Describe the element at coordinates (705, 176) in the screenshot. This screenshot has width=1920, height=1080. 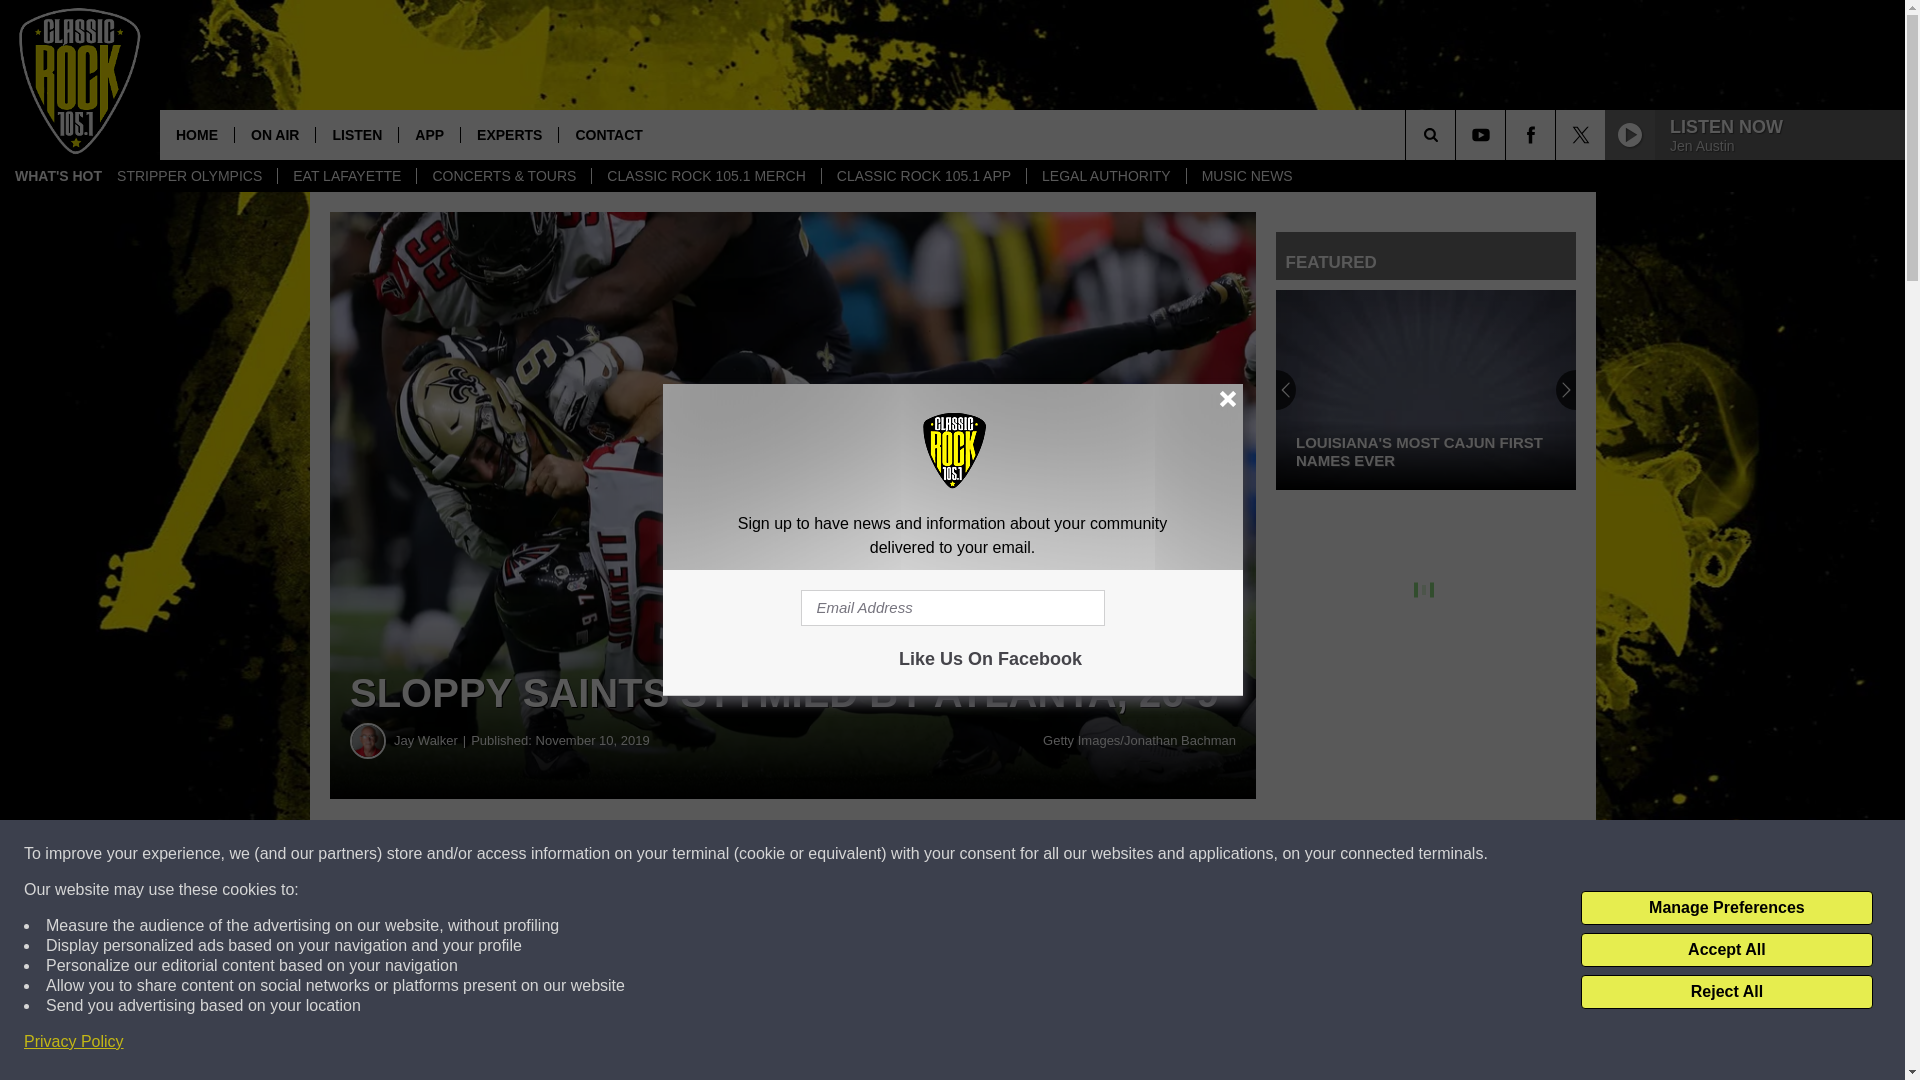
I see `CLASSIC ROCK 105.1 MERCH` at that location.